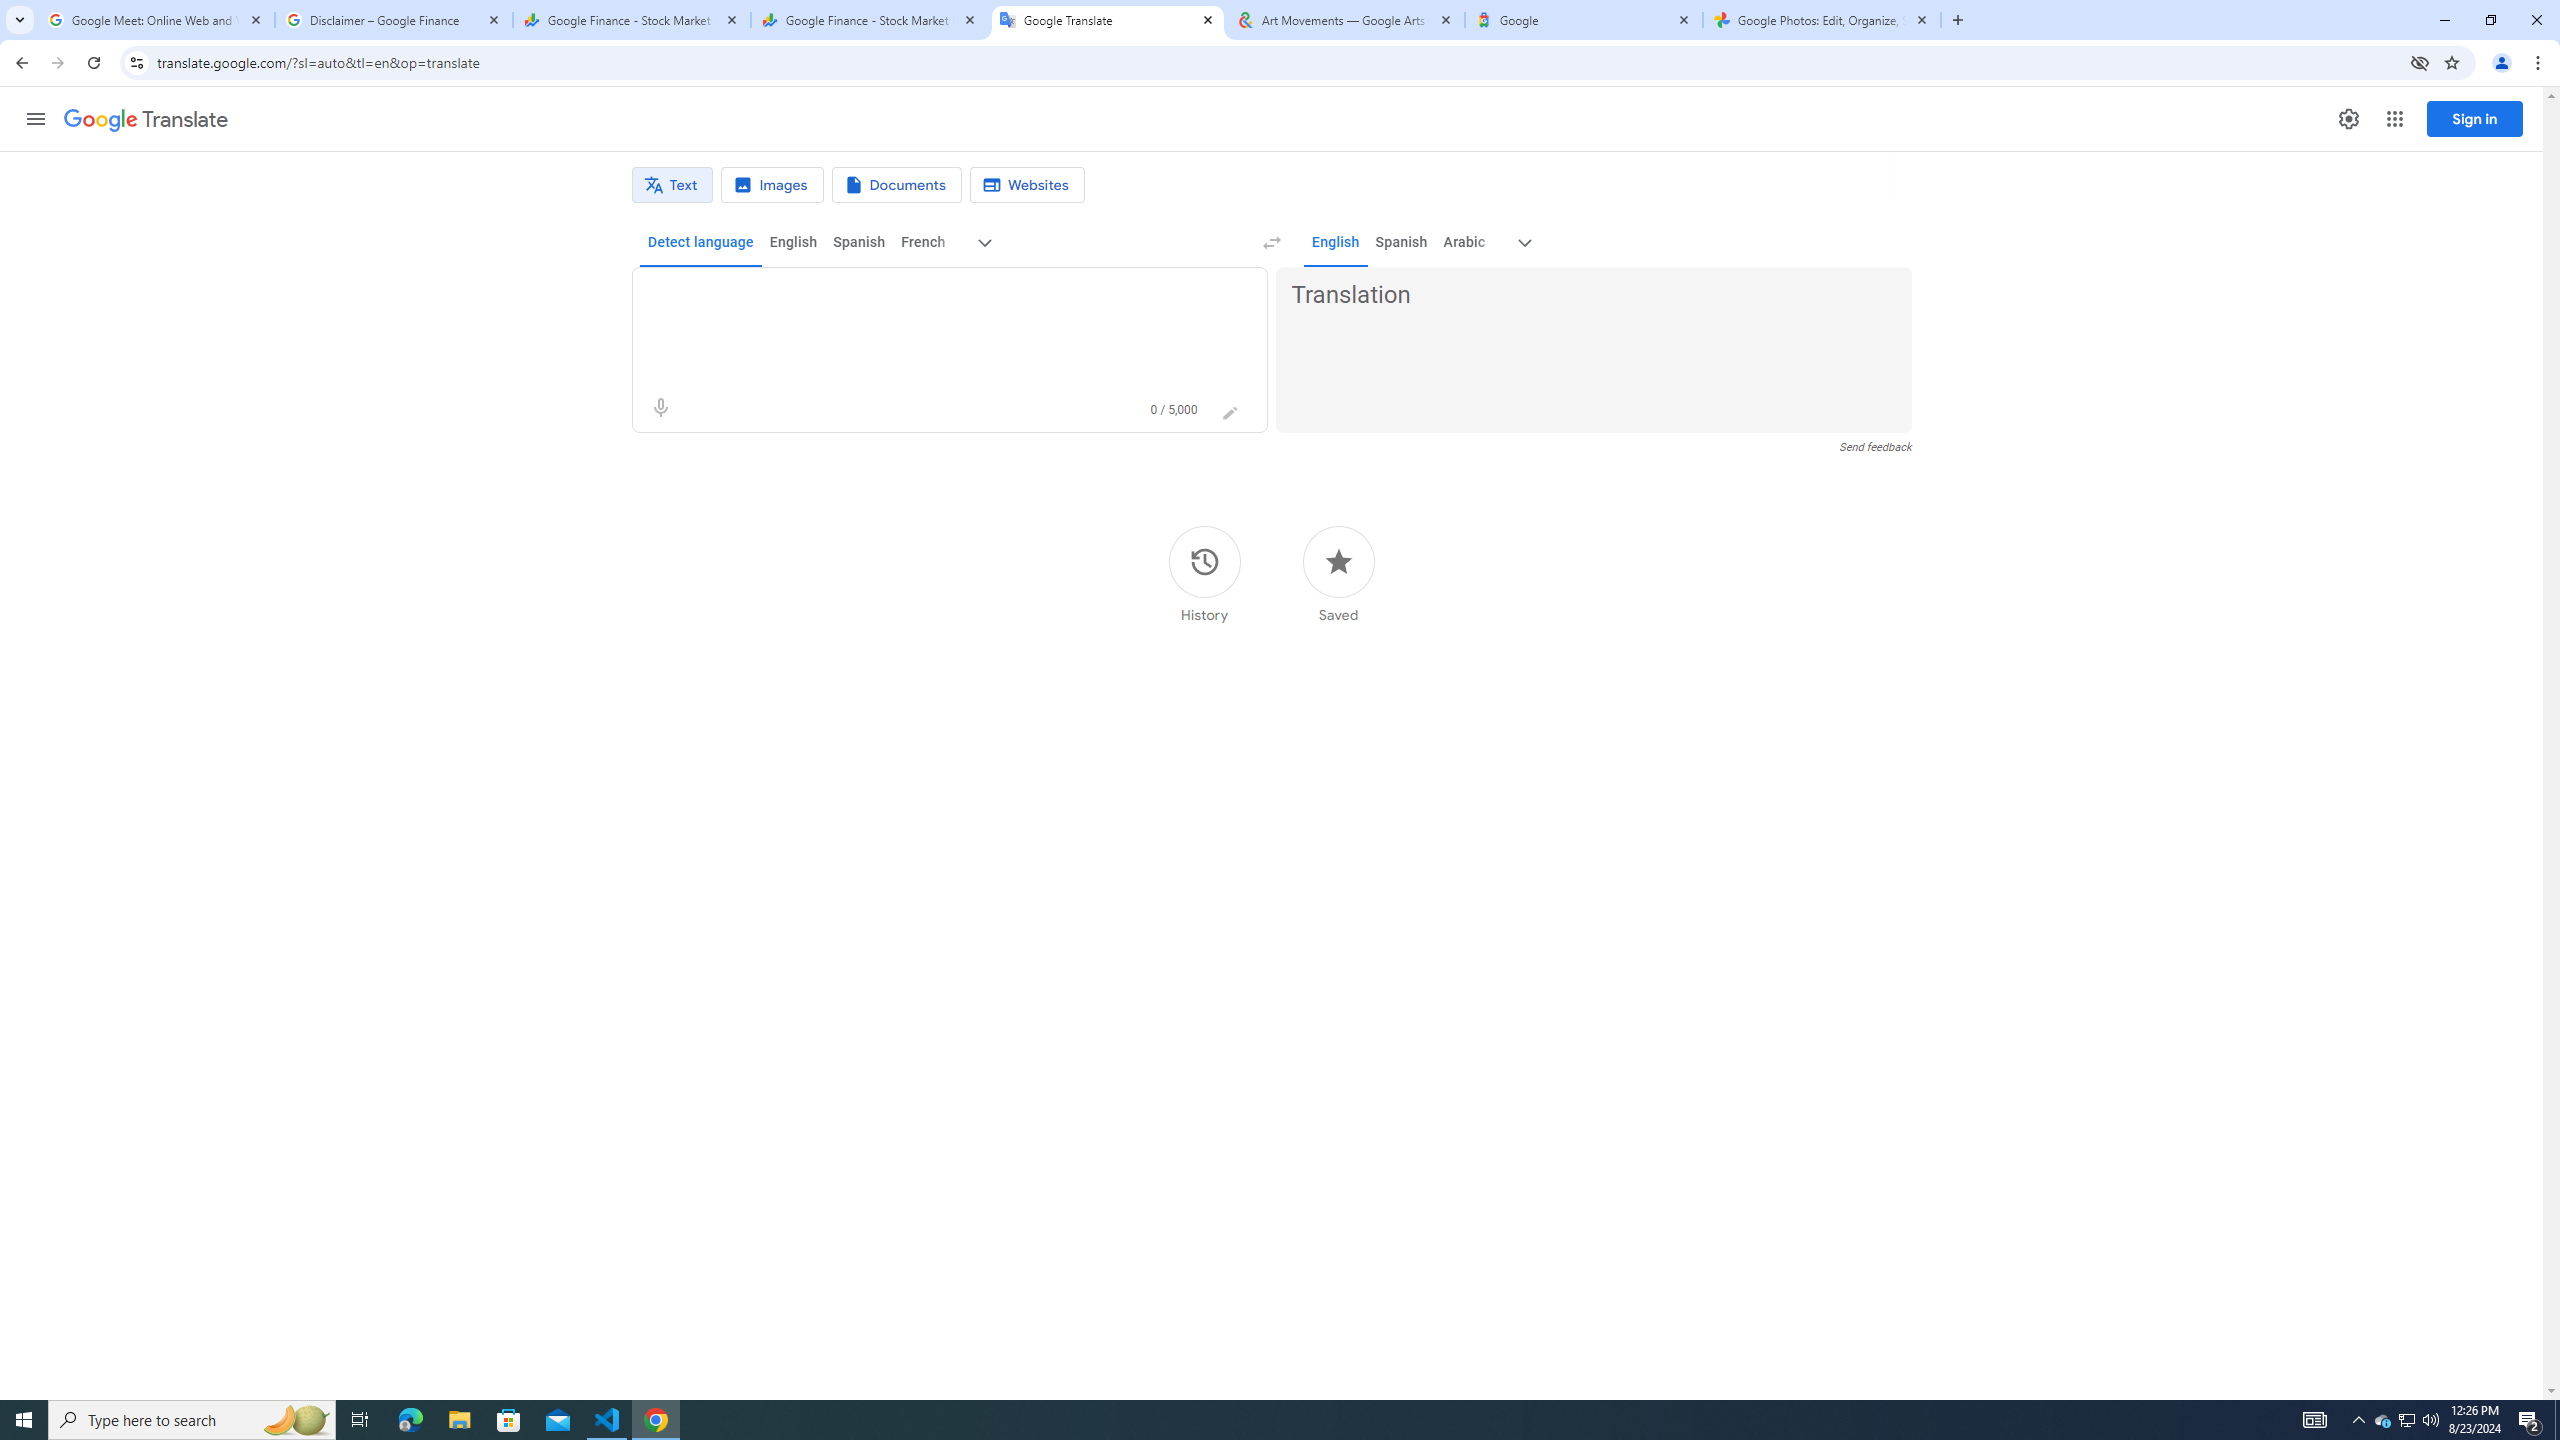  I want to click on Saved, so click(1338, 574).